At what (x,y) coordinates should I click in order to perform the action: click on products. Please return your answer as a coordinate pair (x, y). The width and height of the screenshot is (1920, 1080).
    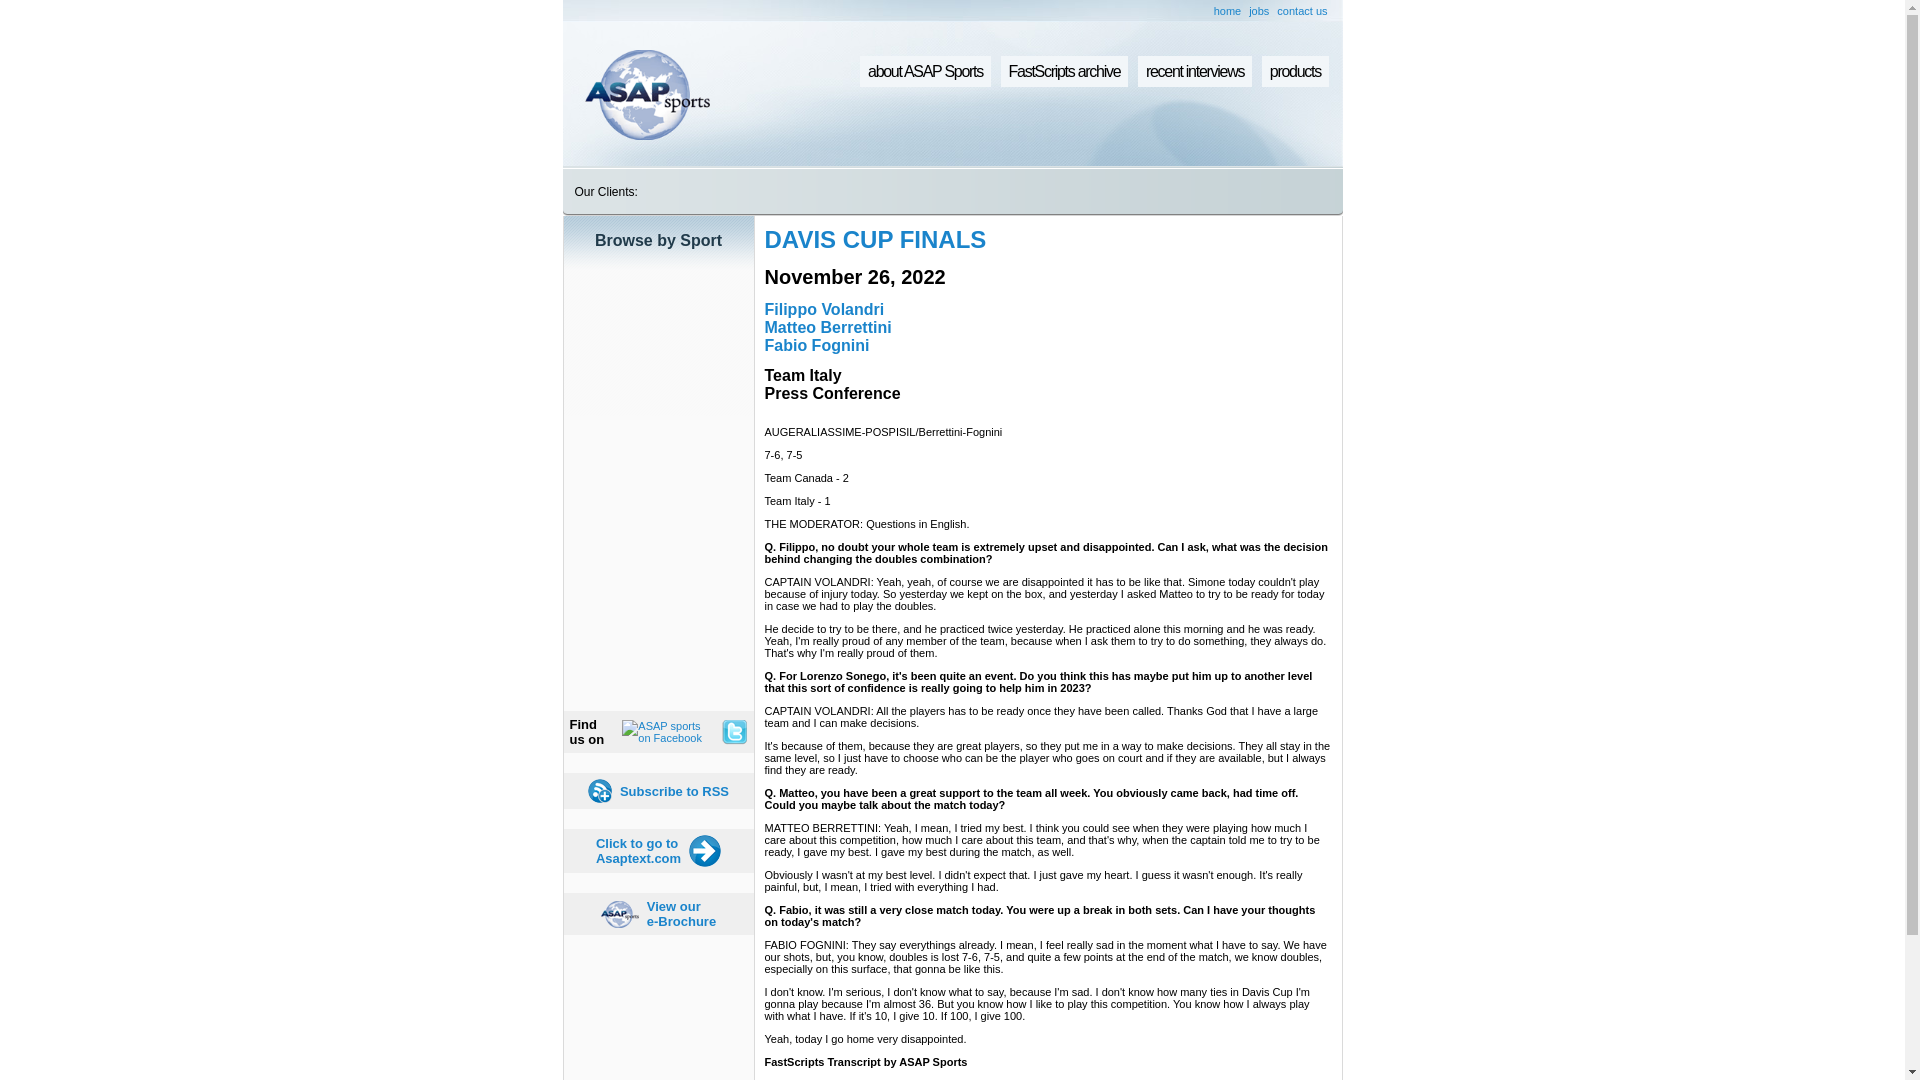
    Looking at the image, I should click on (674, 792).